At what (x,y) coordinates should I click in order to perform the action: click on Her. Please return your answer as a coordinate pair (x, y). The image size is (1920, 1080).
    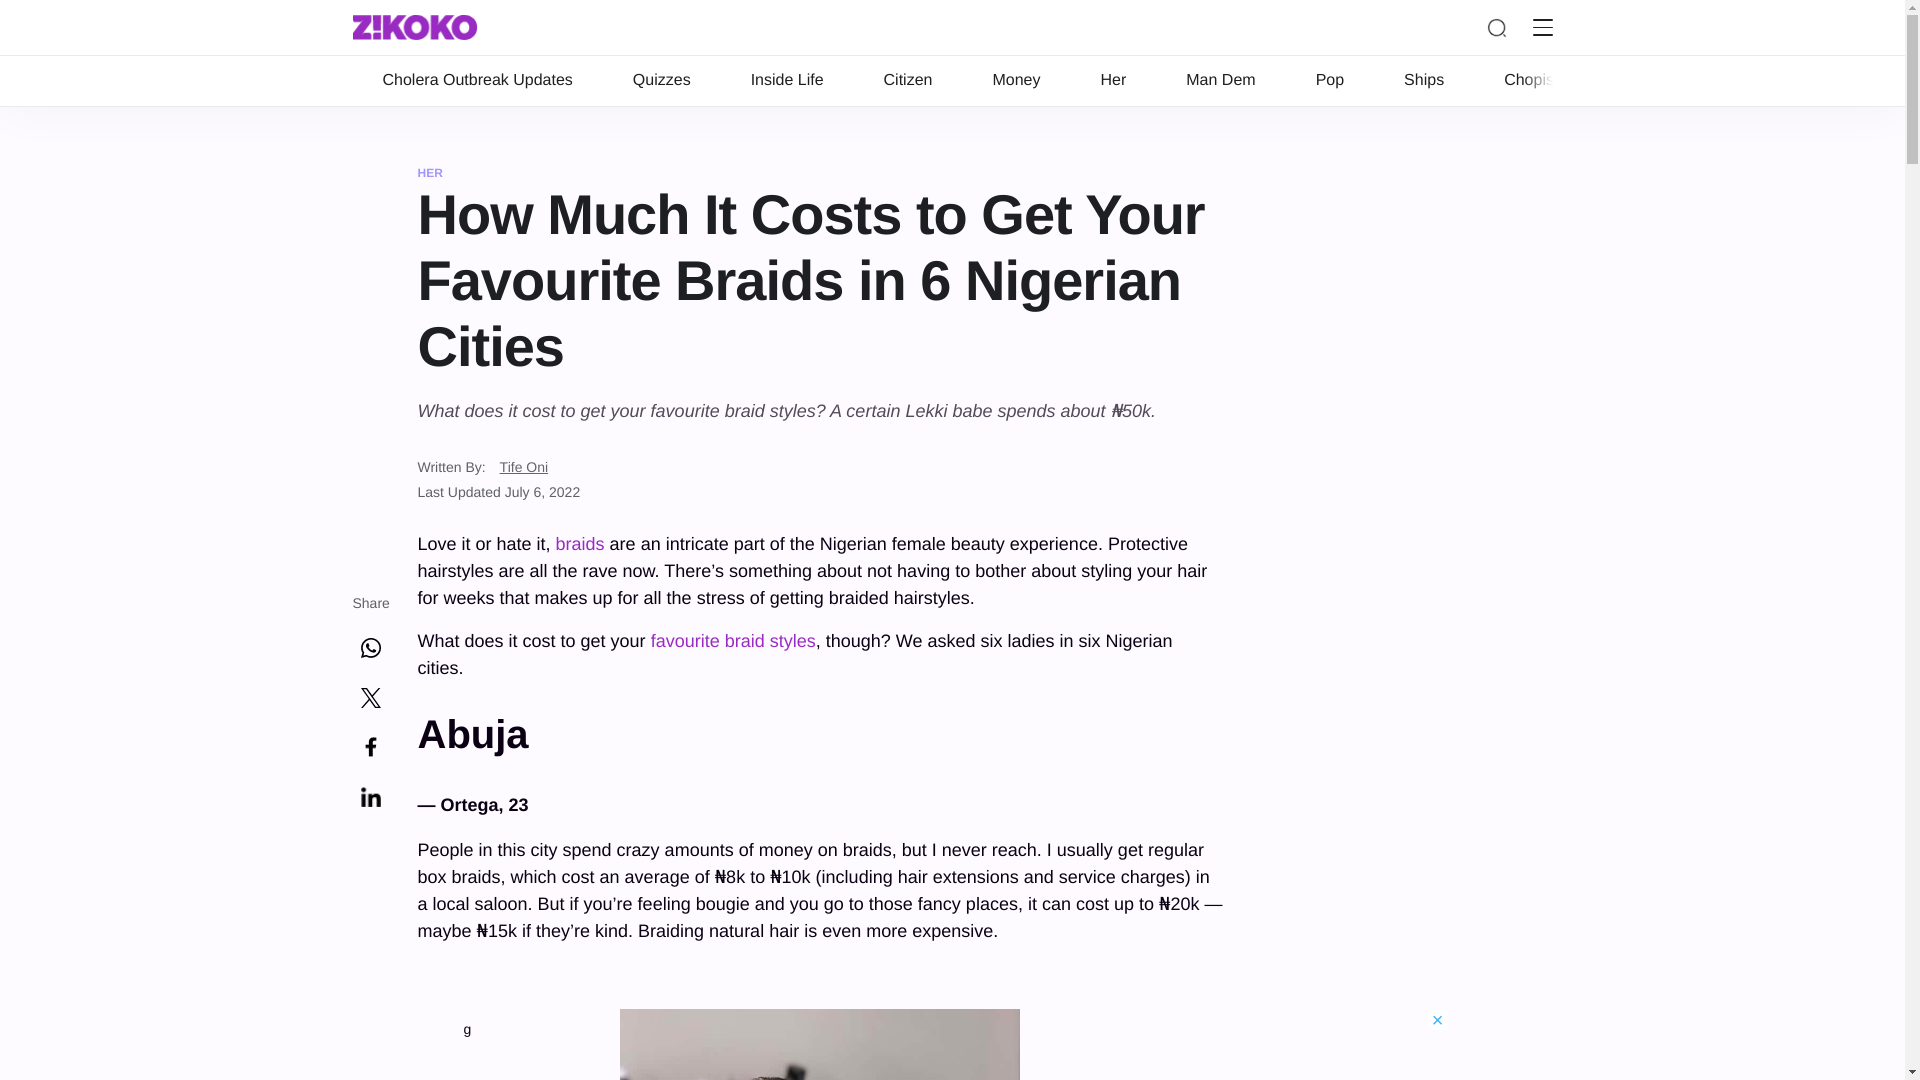
    Looking at the image, I should click on (1112, 80).